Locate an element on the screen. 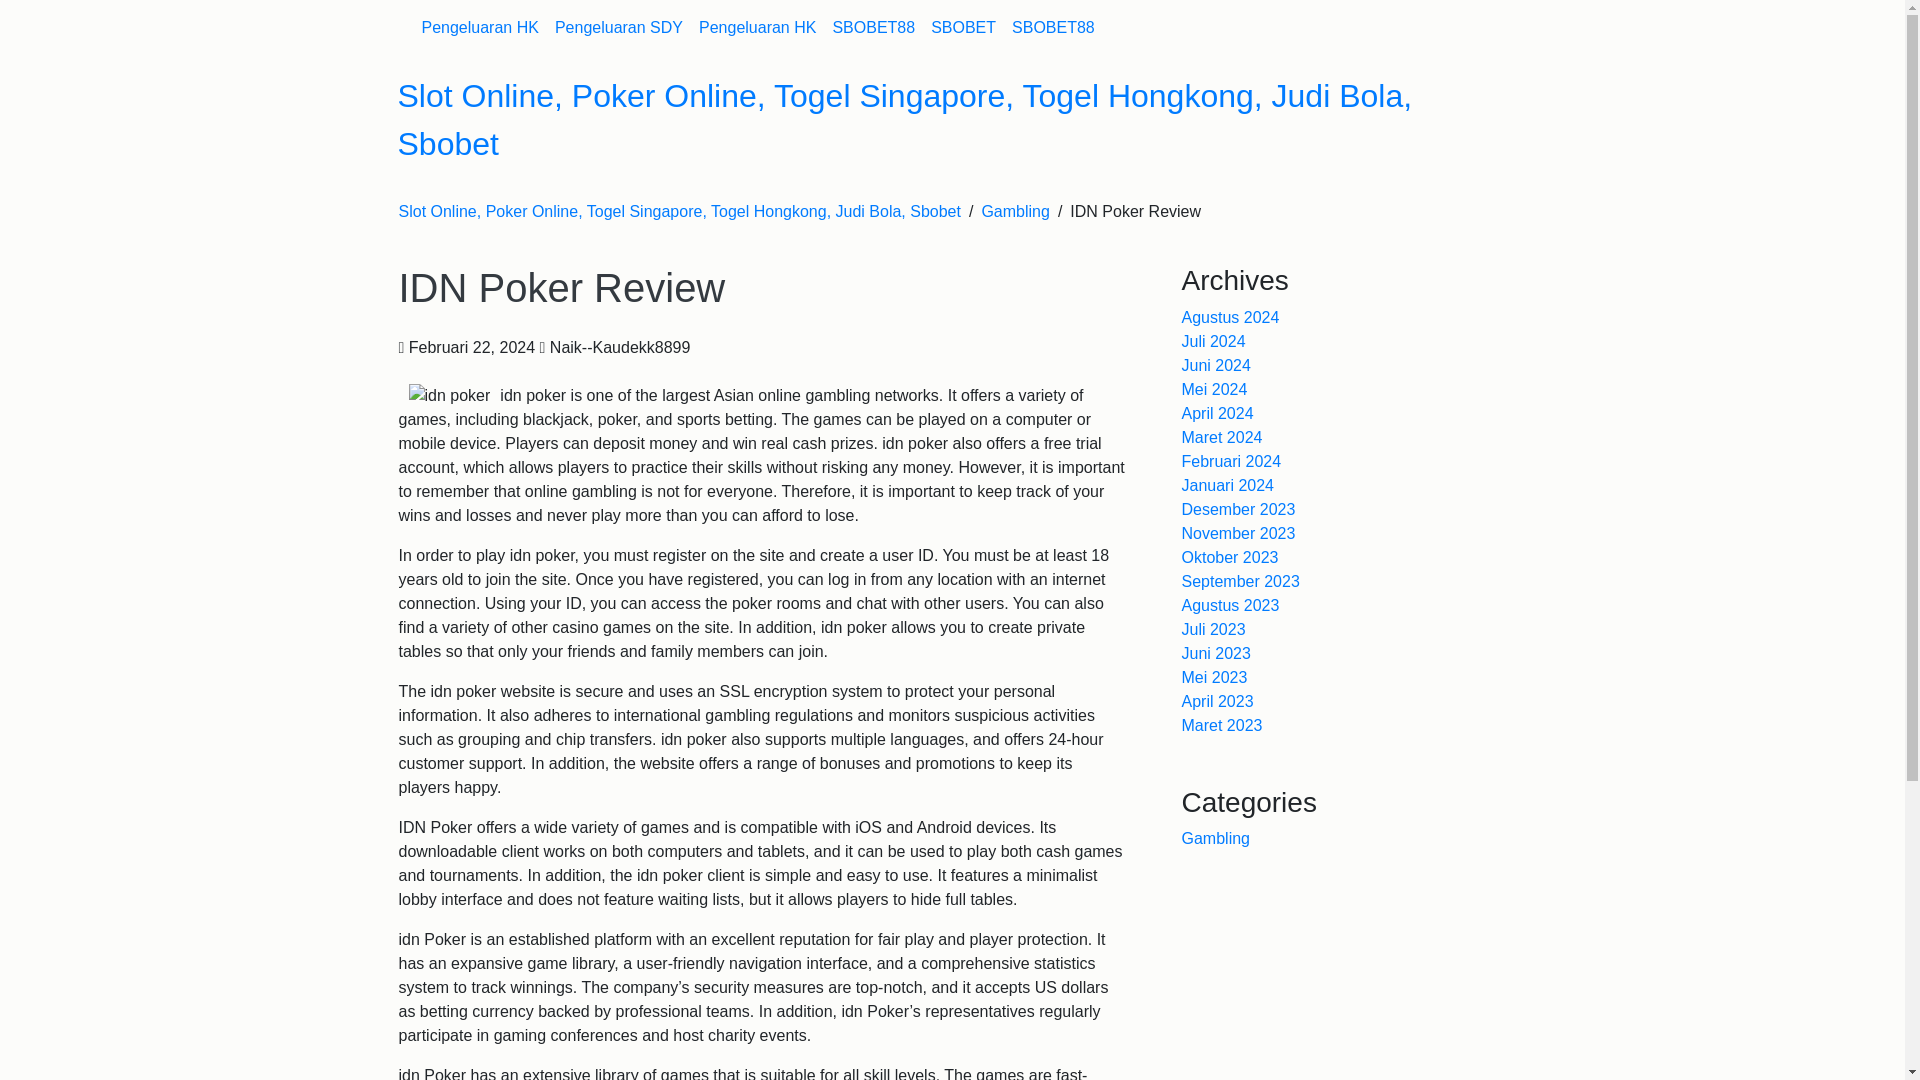 Image resolution: width=1920 pixels, height=1080 pixels. Pengeluaran HK is located at coordinates (757, 27).